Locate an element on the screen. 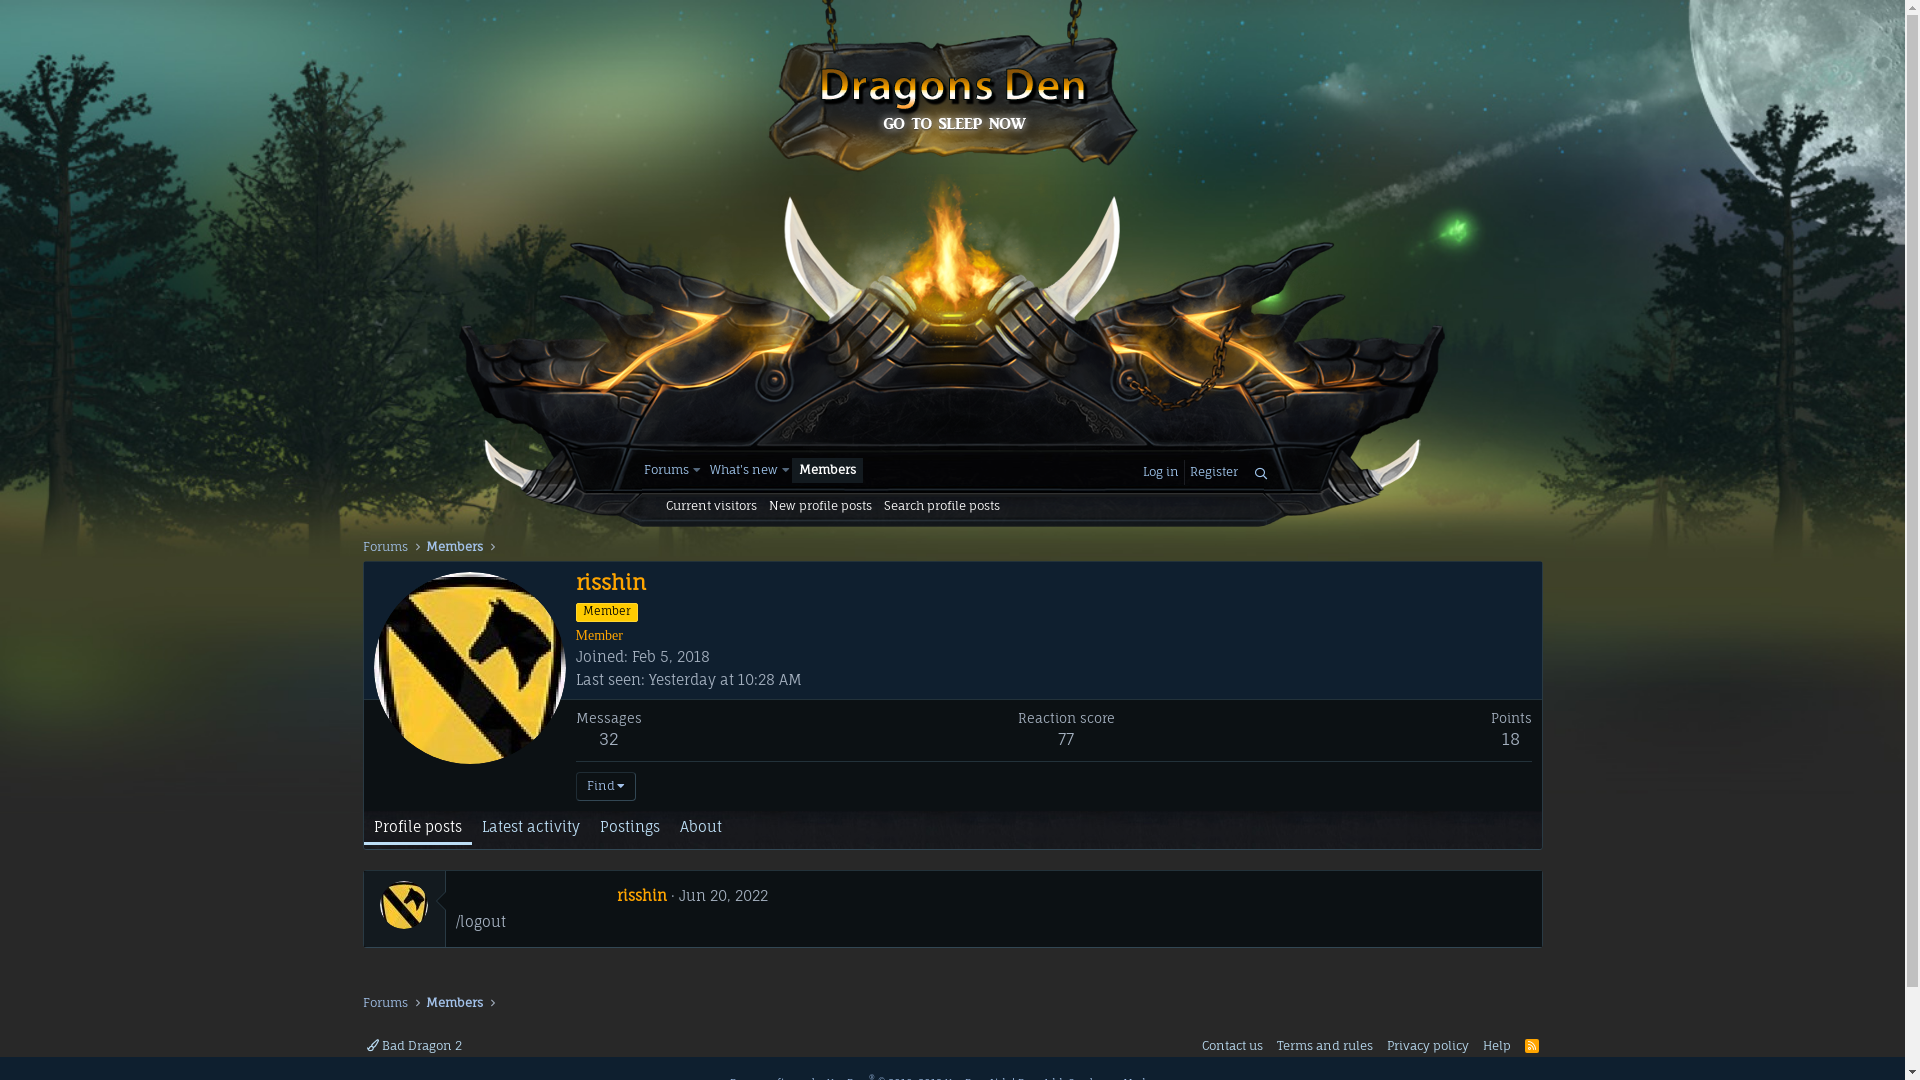 The width and height of the screenshot is (1920, 1080). Members is located at coordinates (828, 470).